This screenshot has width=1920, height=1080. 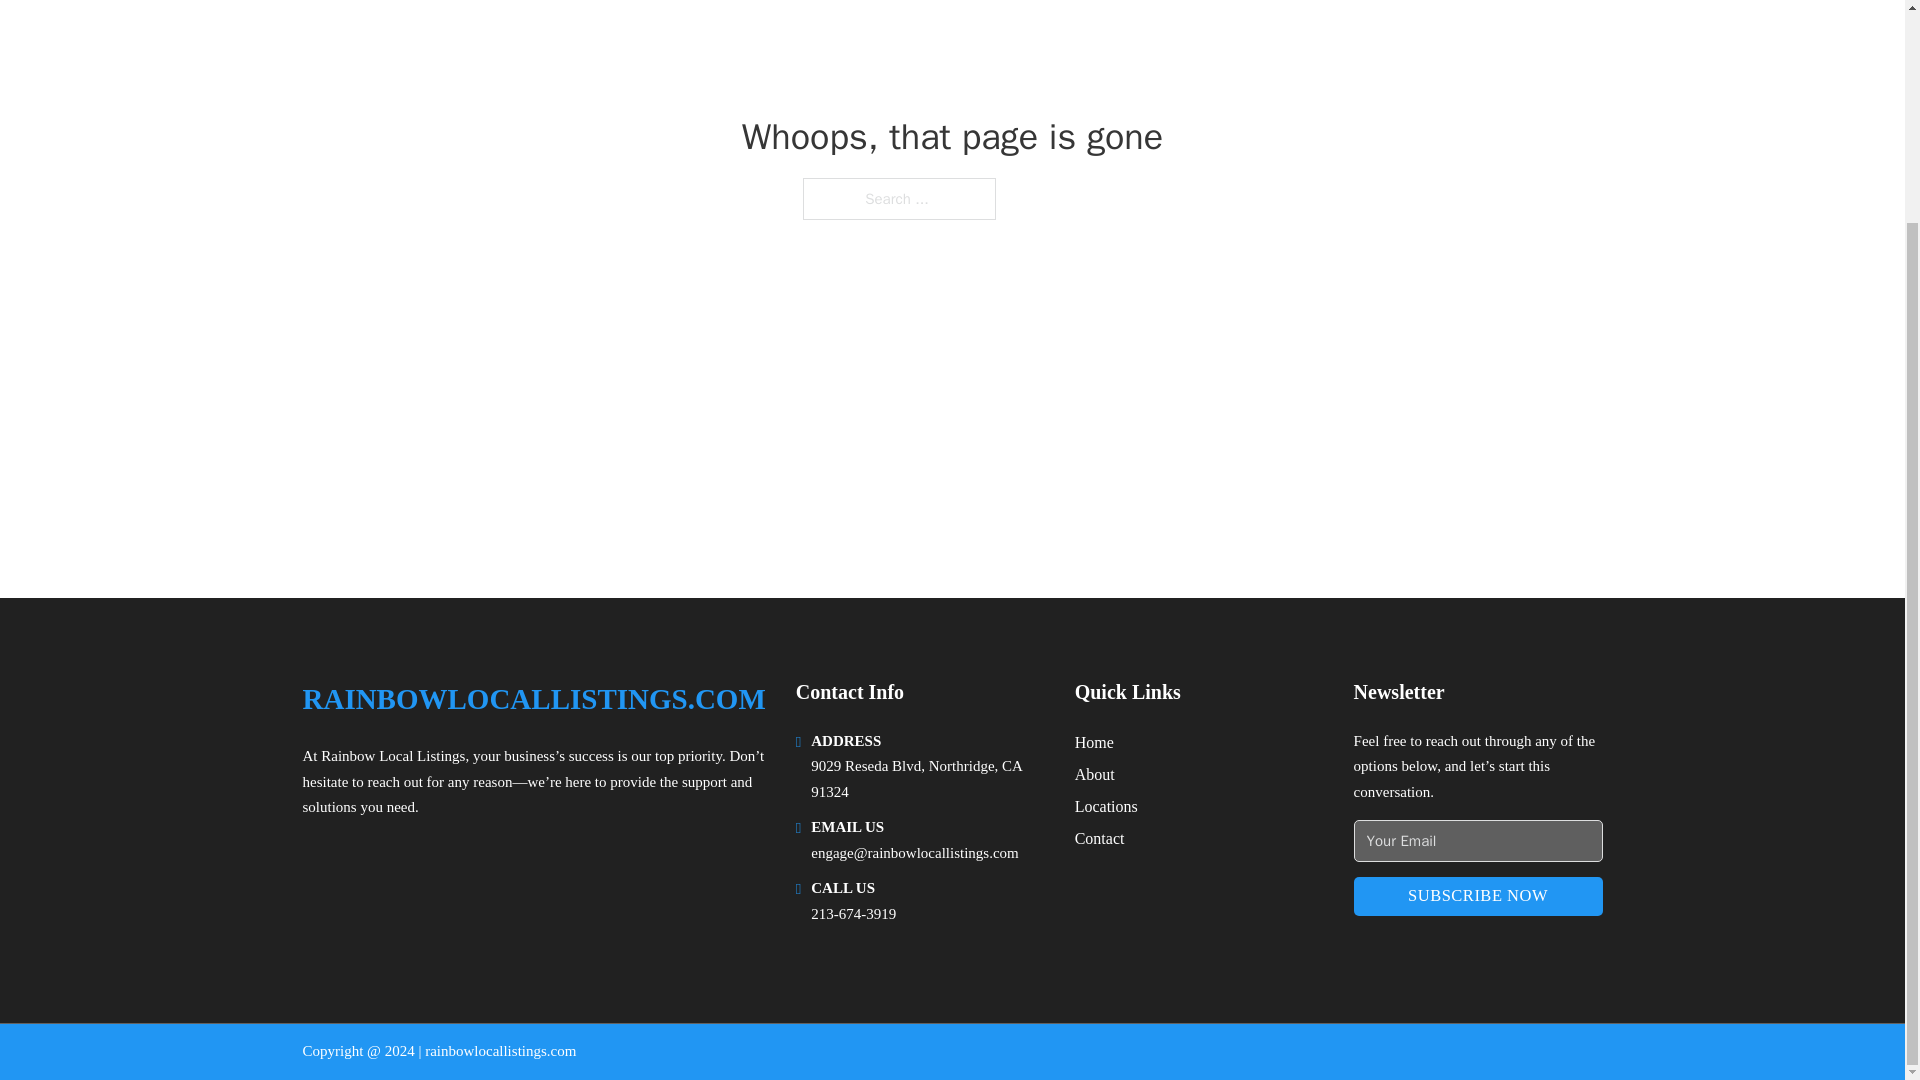 What do you see at coordinates (853, 914) in the screenshot?
I see `213-674-3919` at bounding box center [853, 914].